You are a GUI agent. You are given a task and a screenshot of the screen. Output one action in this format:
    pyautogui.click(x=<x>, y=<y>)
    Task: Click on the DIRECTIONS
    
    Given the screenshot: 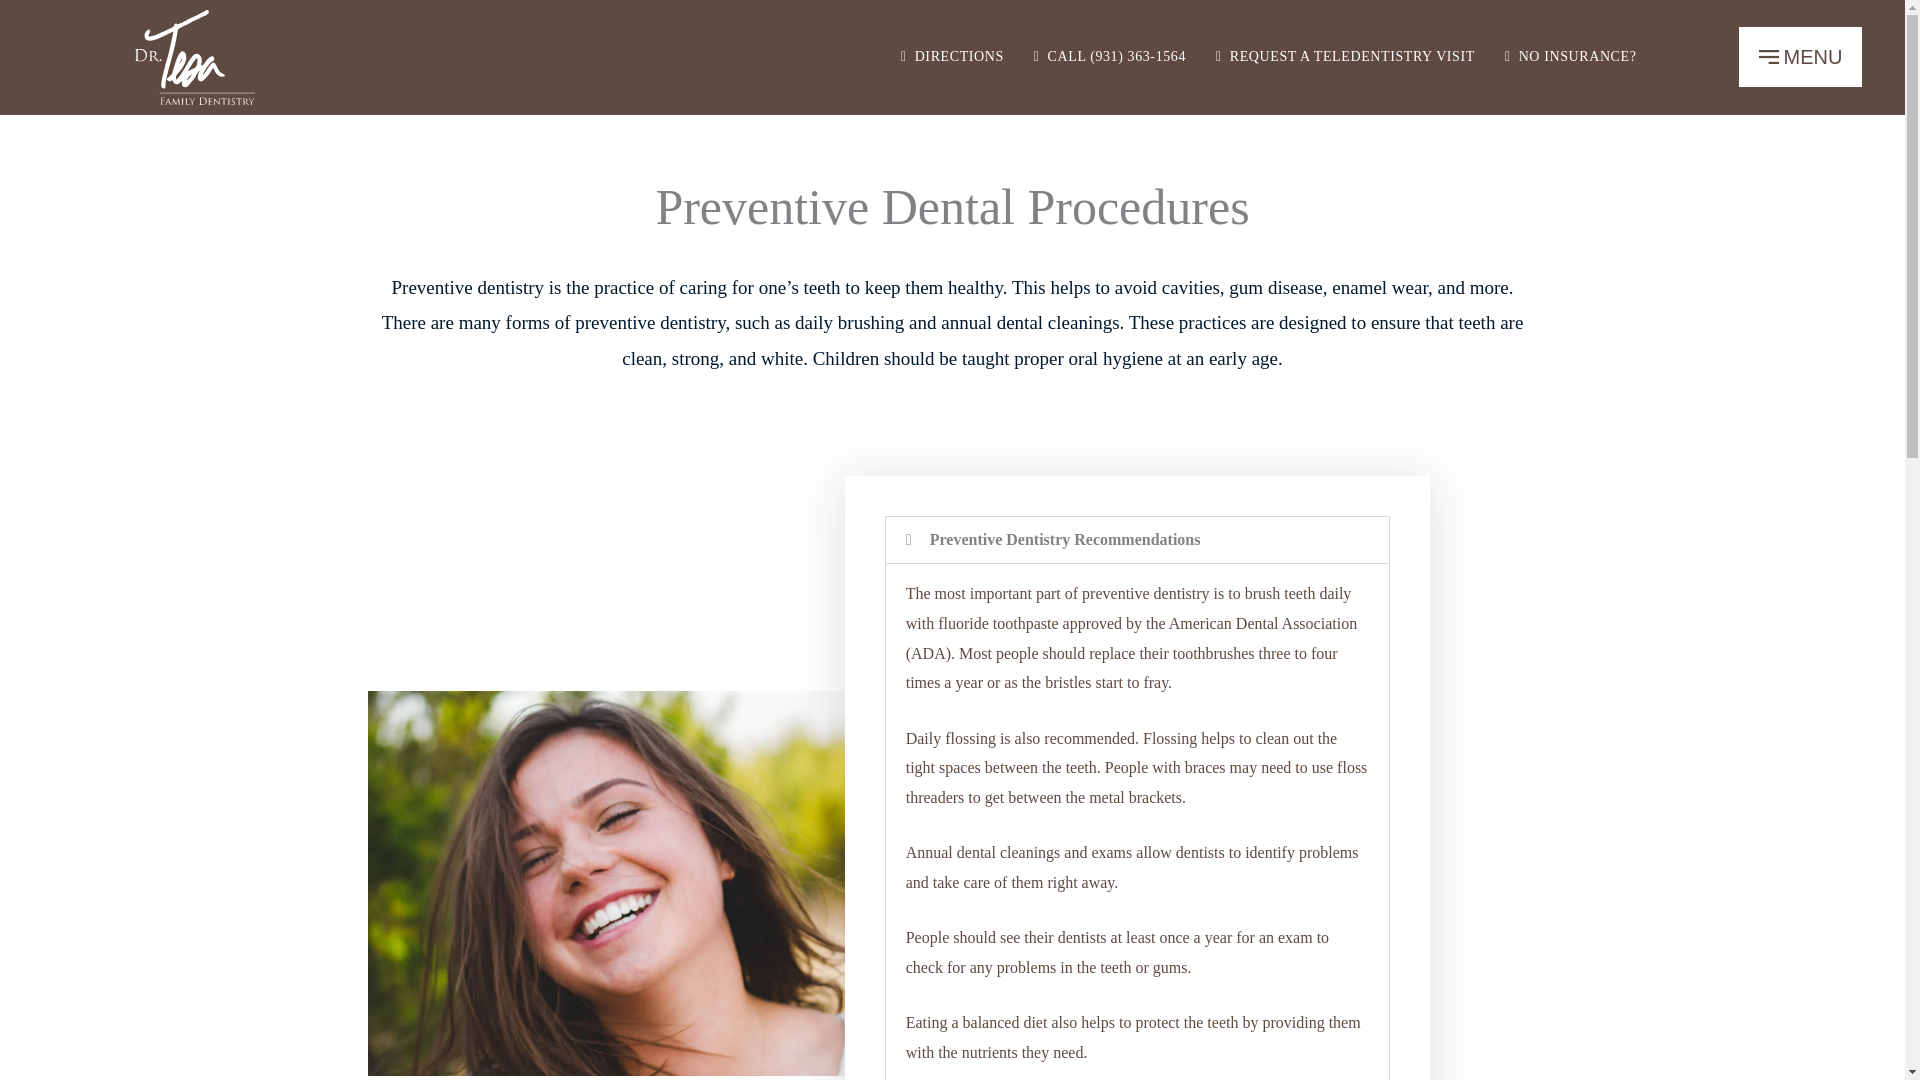 What is the action you would take?
    pyautogui.click(x=1570, y=56)
    